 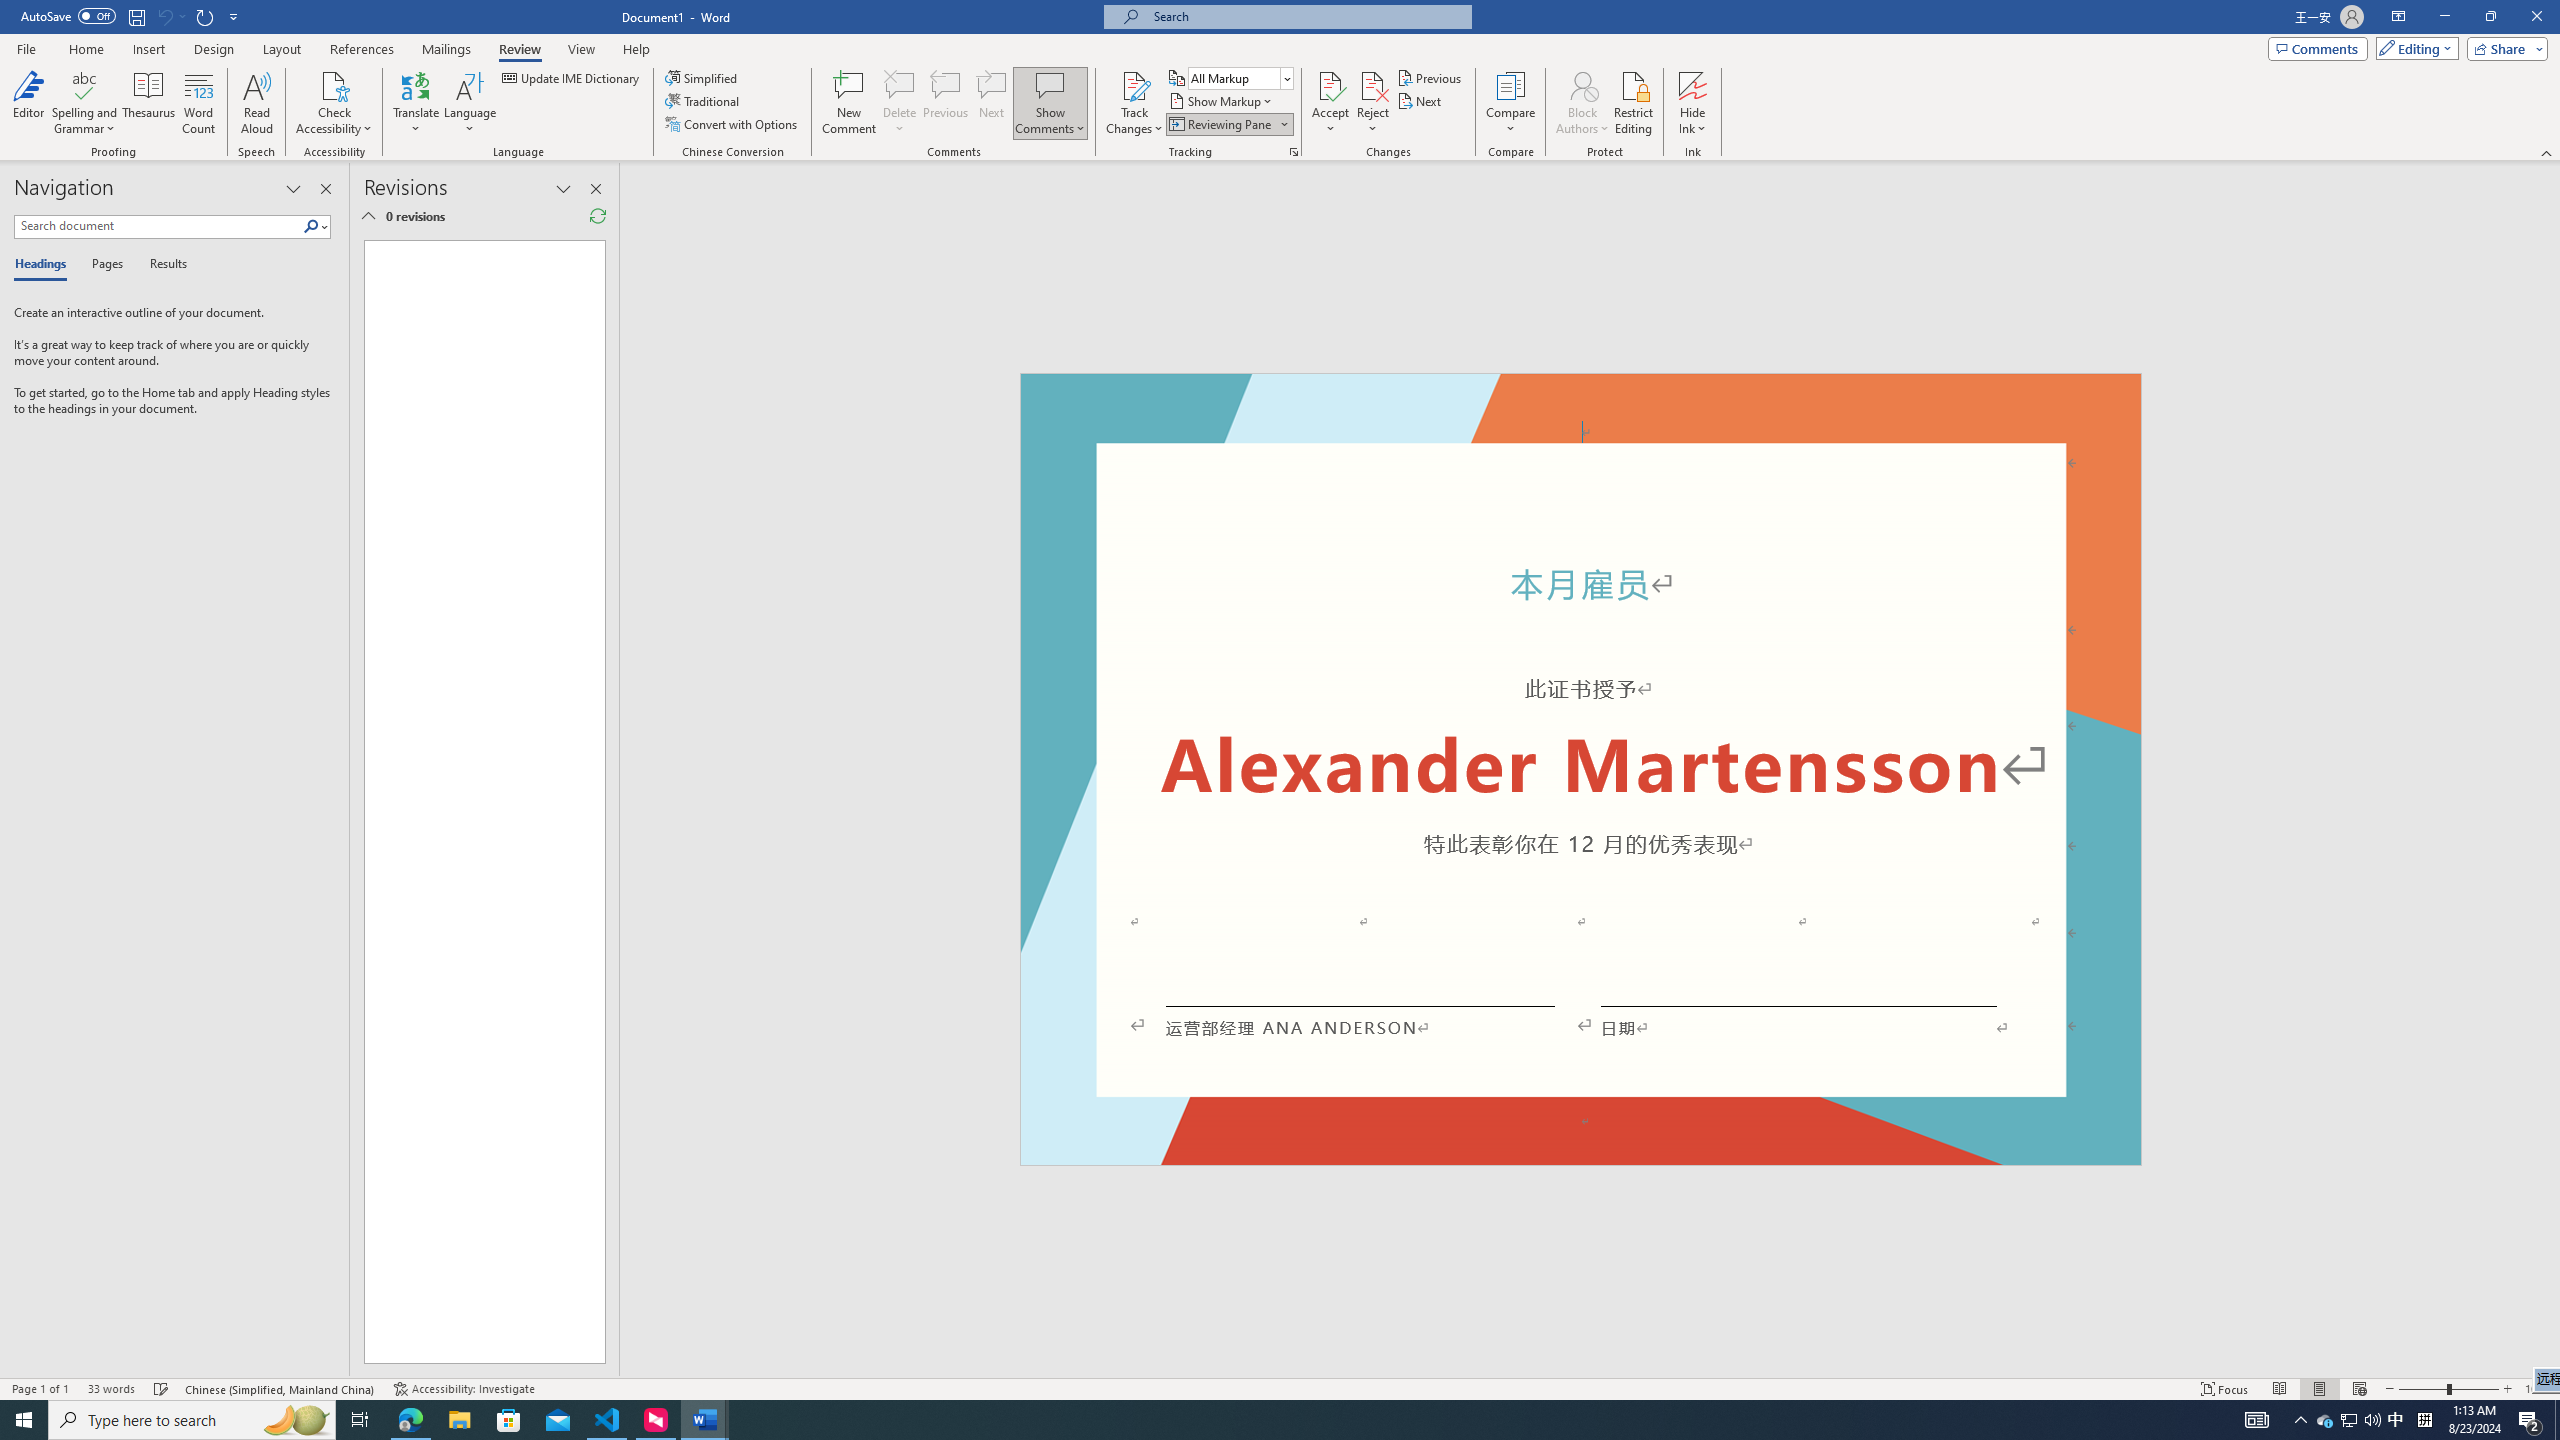 What do you see at coordinates (1134, 85) in the screenshot?
I see `Track Changes` at bounding box center [1134, 85].